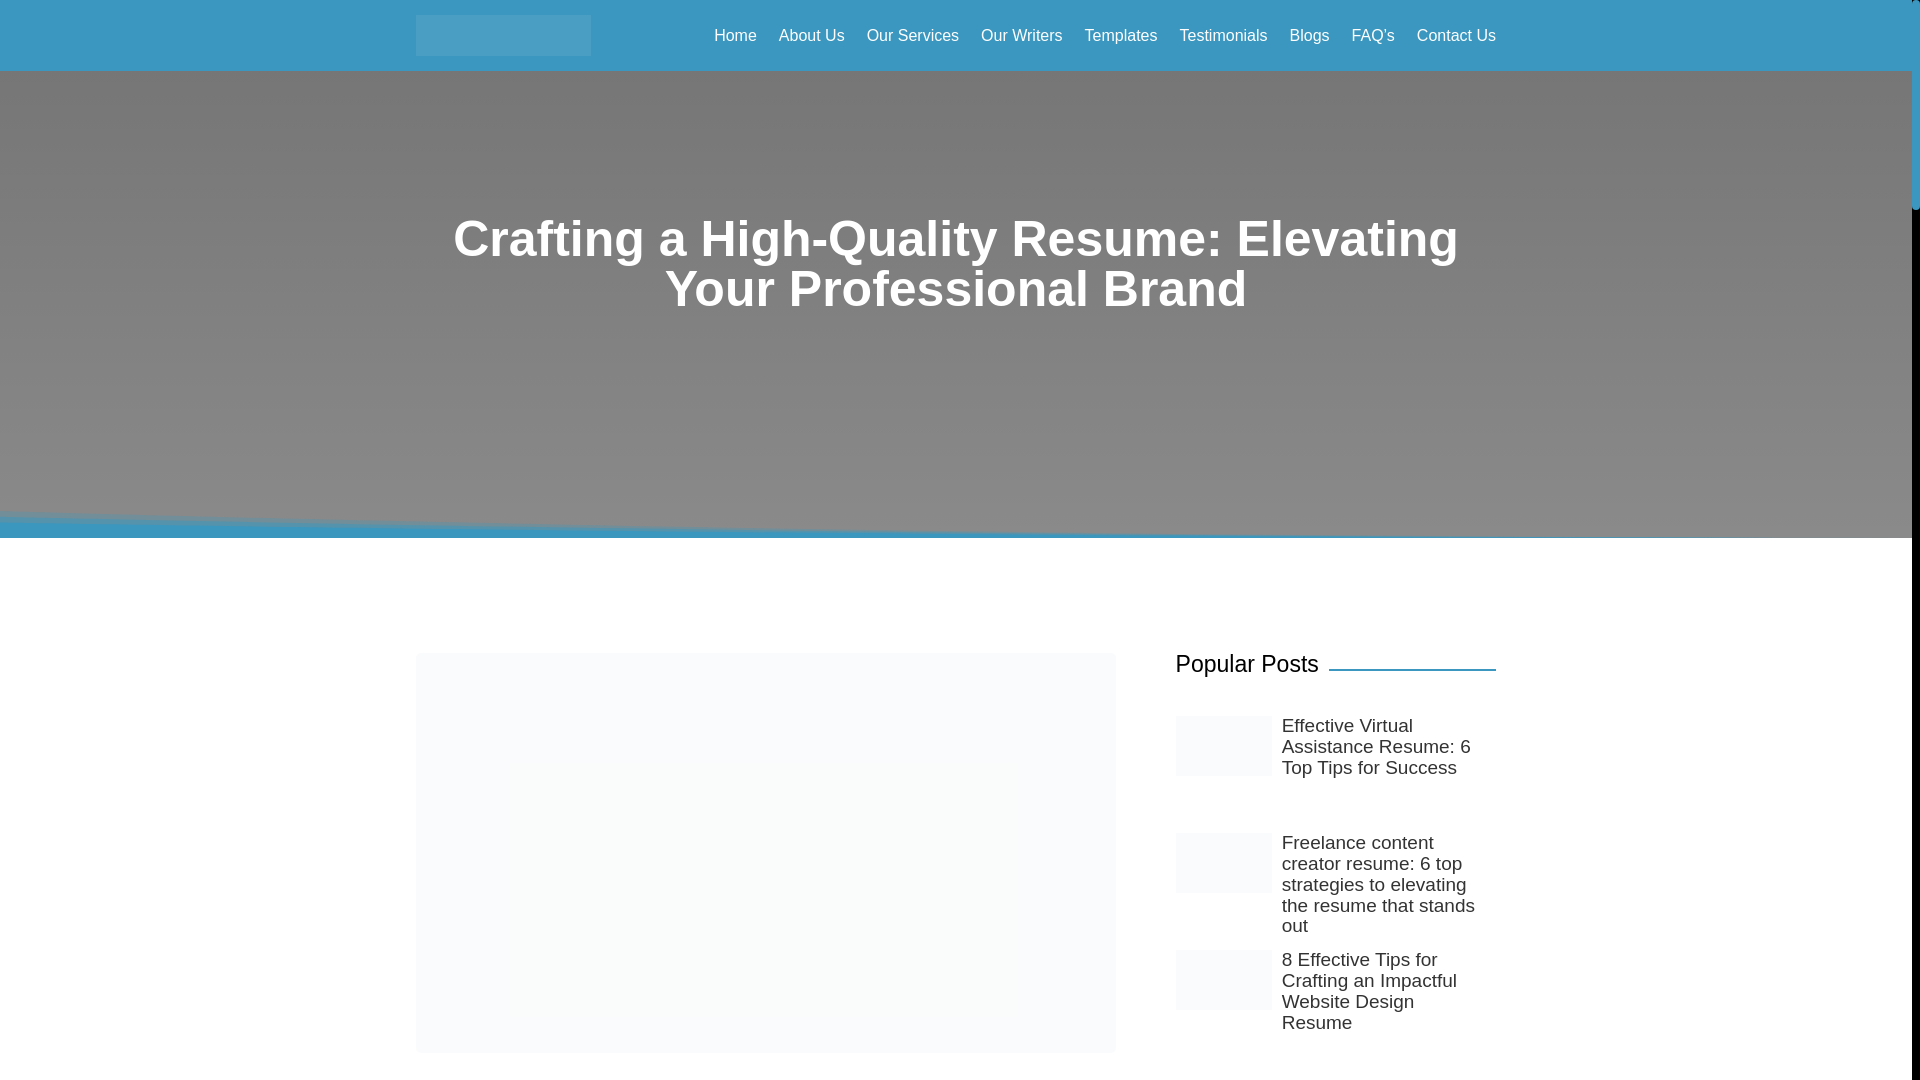 The width and height of the screenshot is (1920, 1080). What do you see at coordinates (735, 38) in the screenshot?
I see `Home` at bounding box center [735, 38].